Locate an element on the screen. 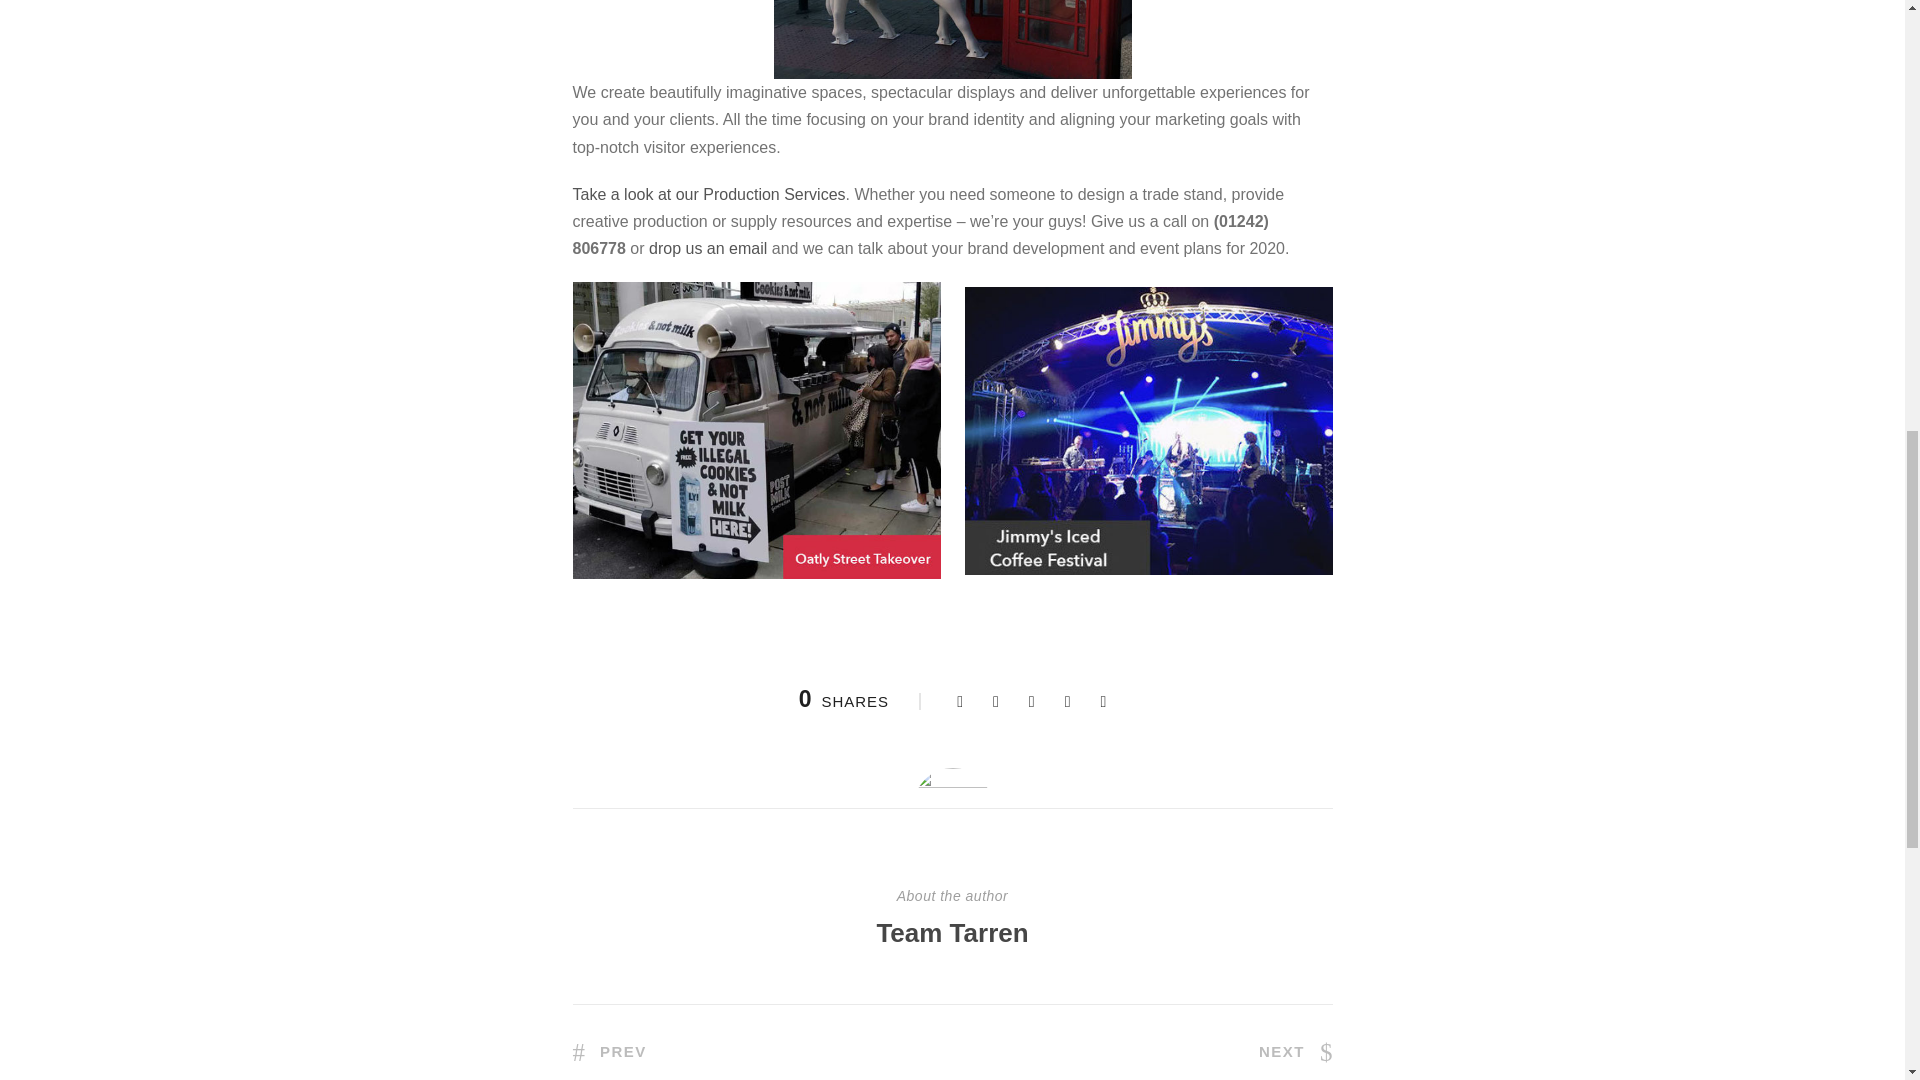 Image resolution: width=1920 pixels, height=1080 pixels. Posts by Team Tarren is located at coordinates (951, 933).